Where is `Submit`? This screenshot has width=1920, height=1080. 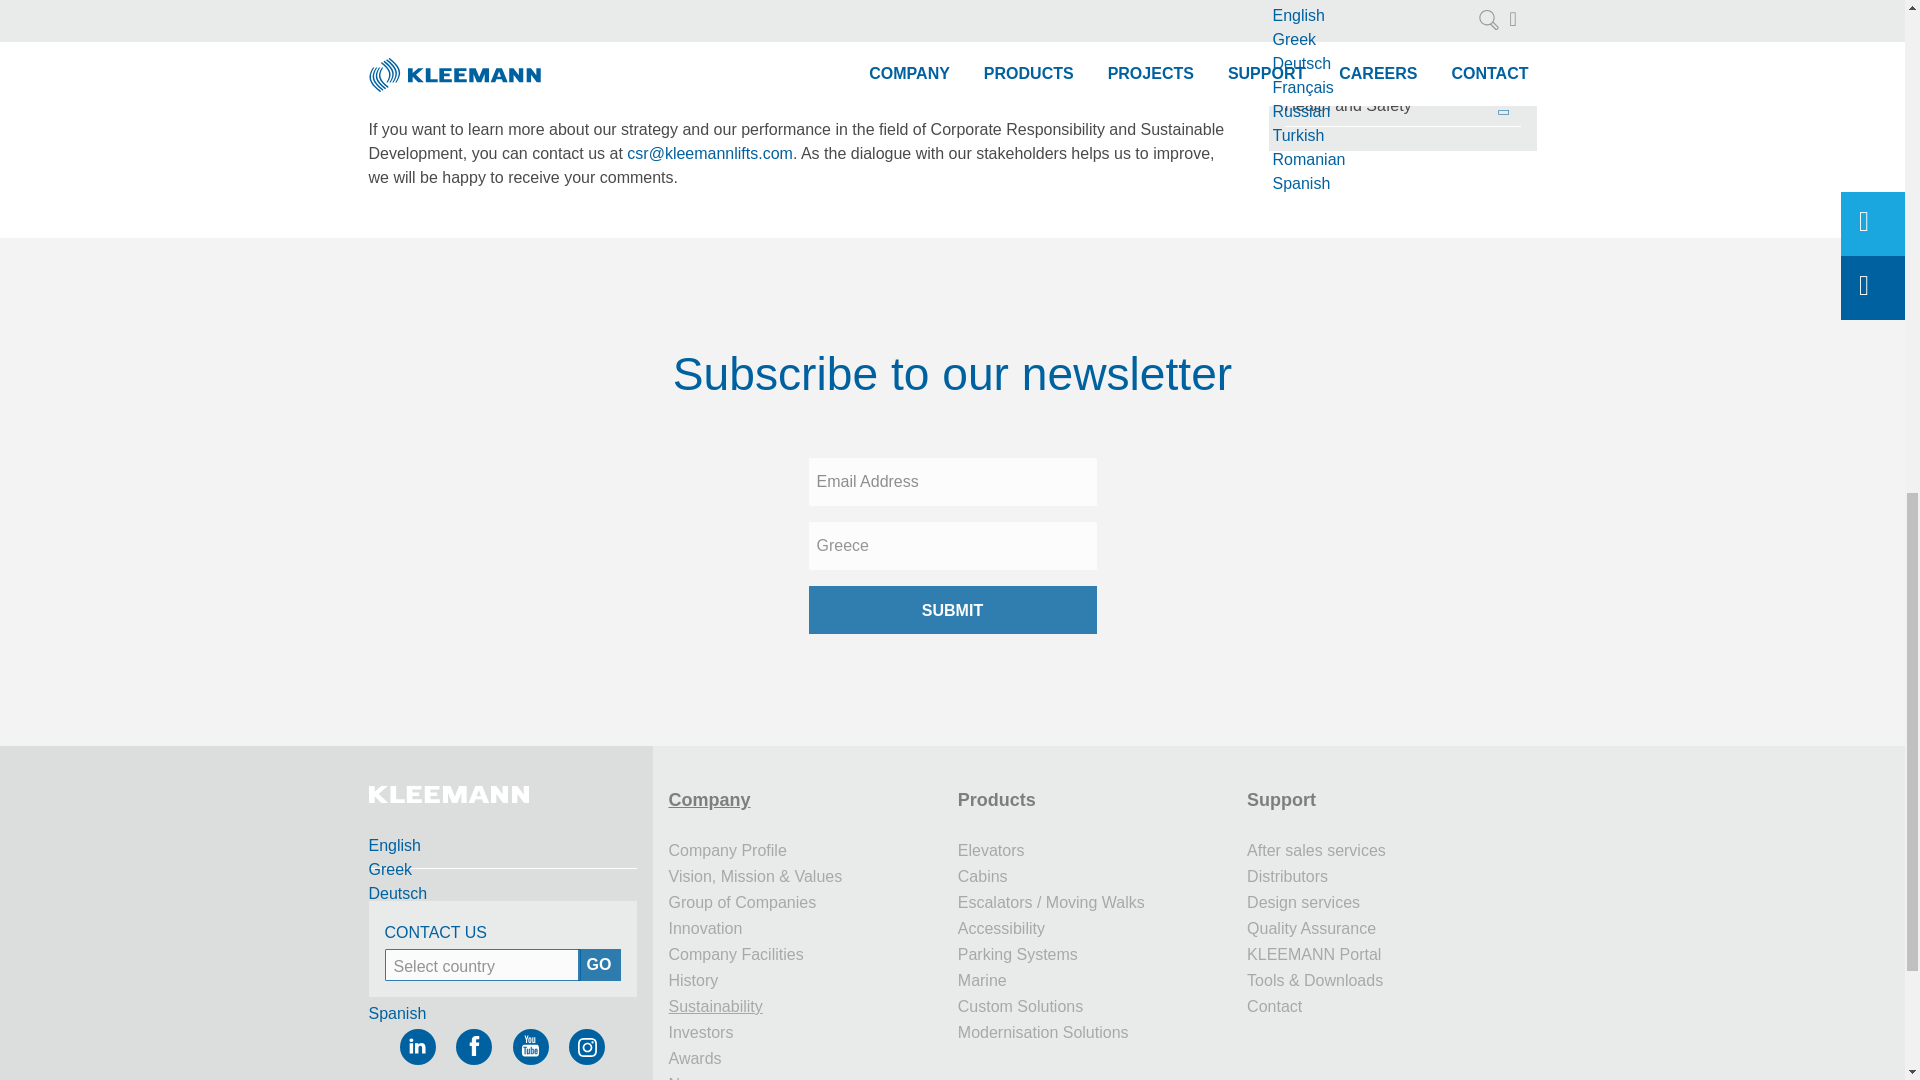 Submit is located at coordinates (952, 610).